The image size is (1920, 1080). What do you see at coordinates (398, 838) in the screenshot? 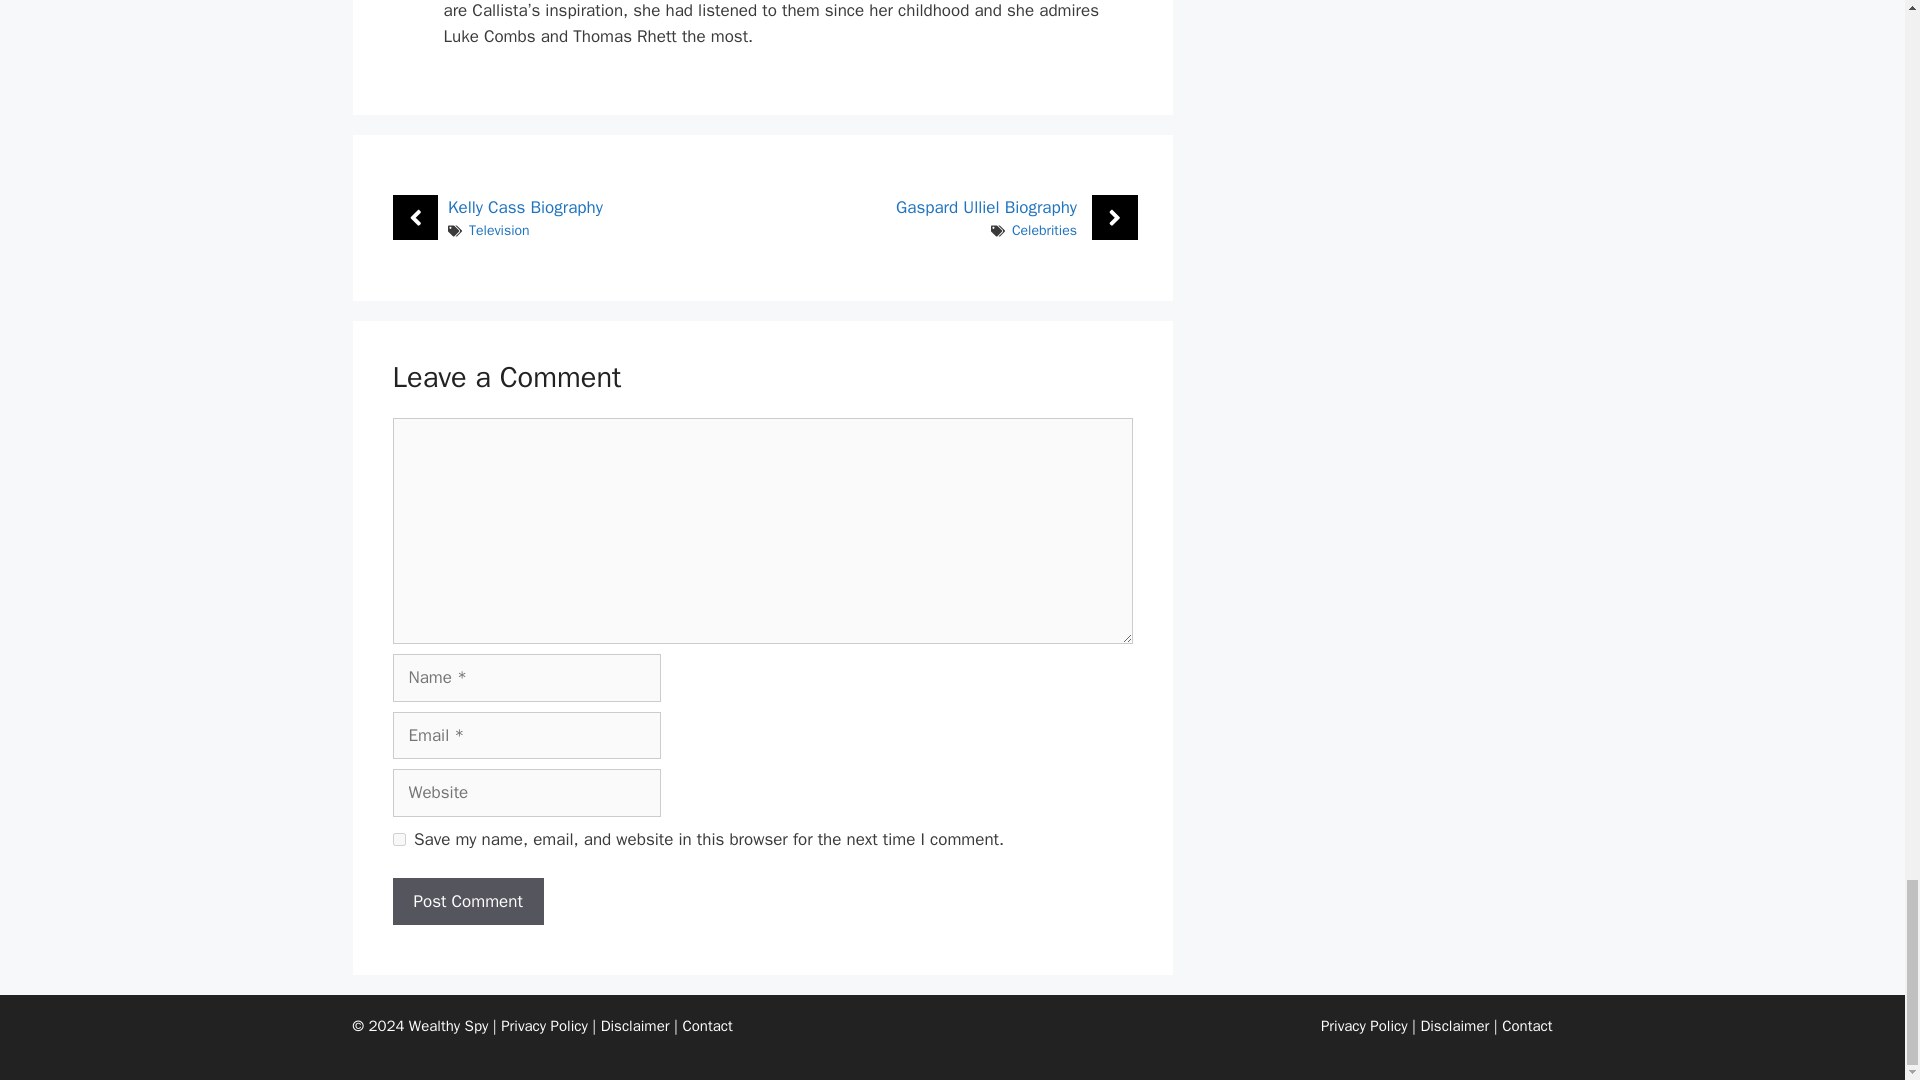
I see `yes` at bounding box center [398, 838].